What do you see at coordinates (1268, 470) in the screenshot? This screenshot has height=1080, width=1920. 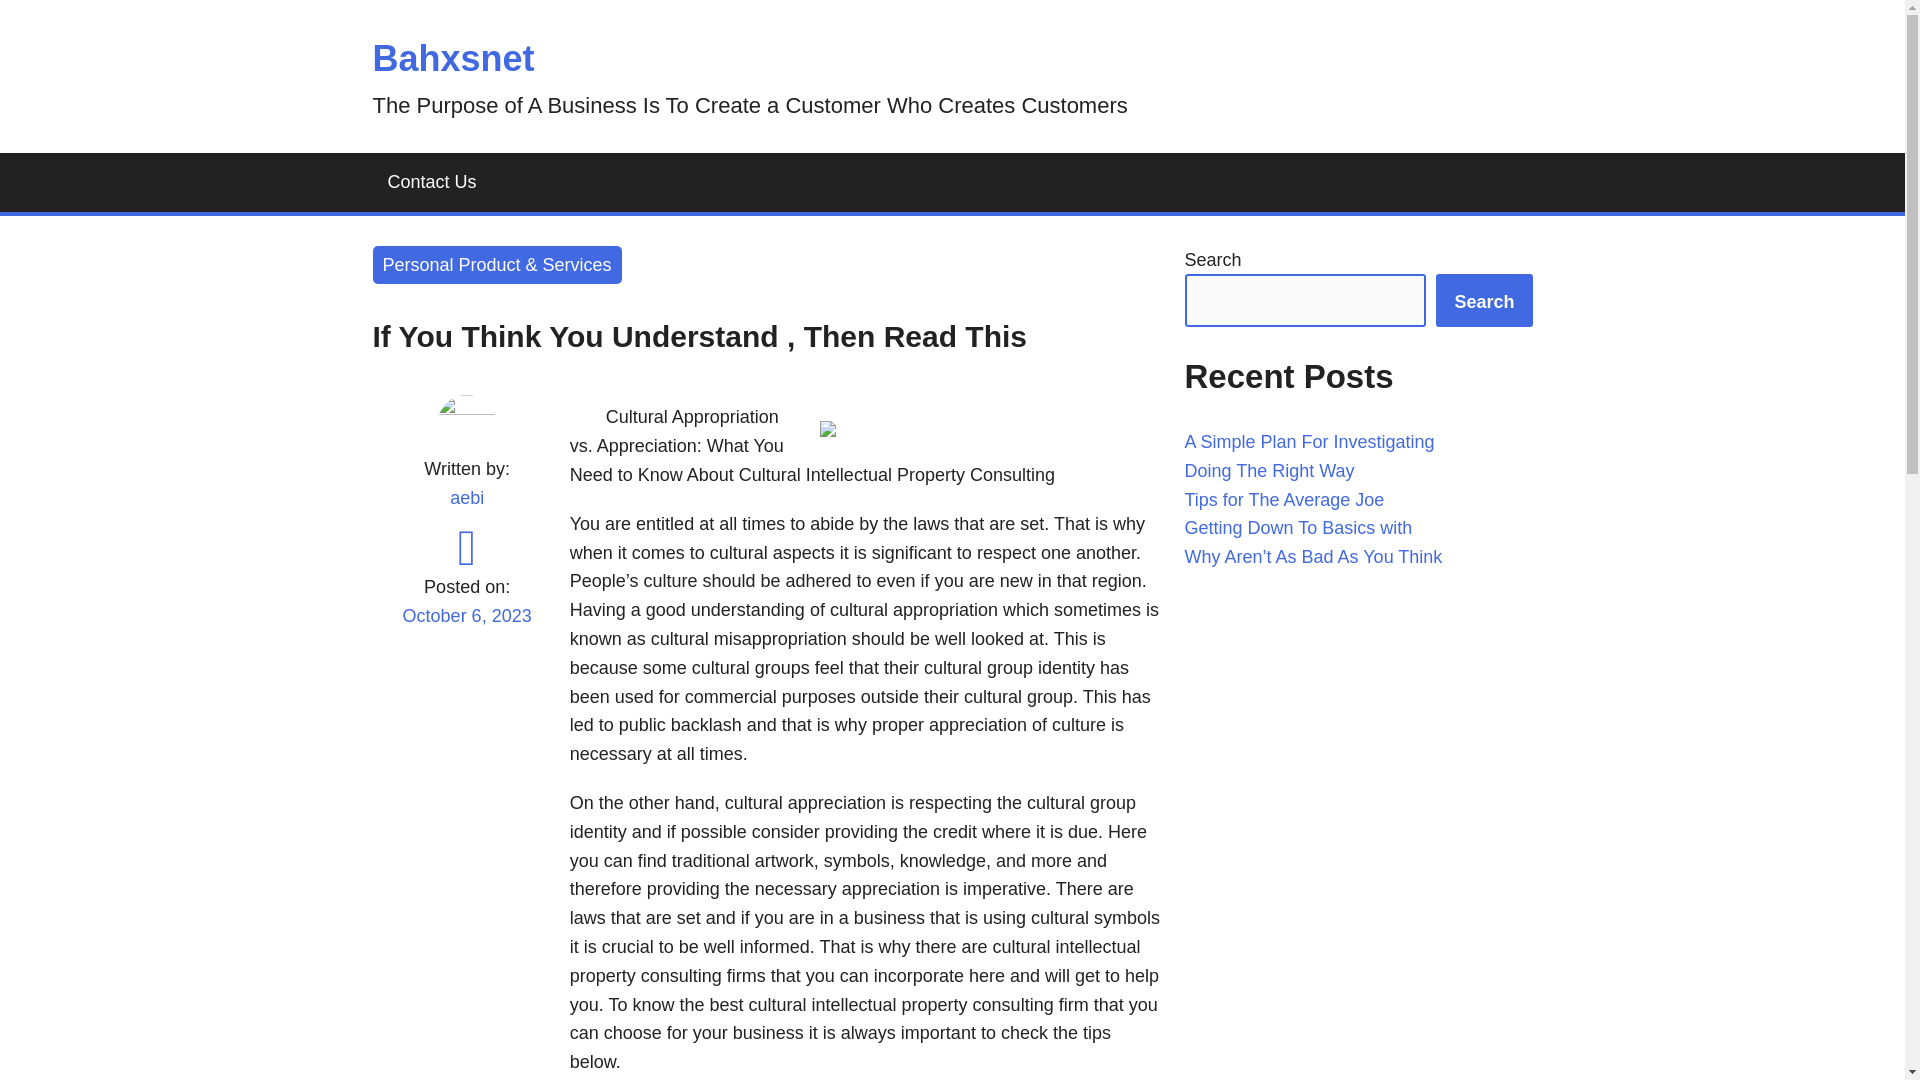 I see `Doing The Right Way` at bounding box center [1268, 470].